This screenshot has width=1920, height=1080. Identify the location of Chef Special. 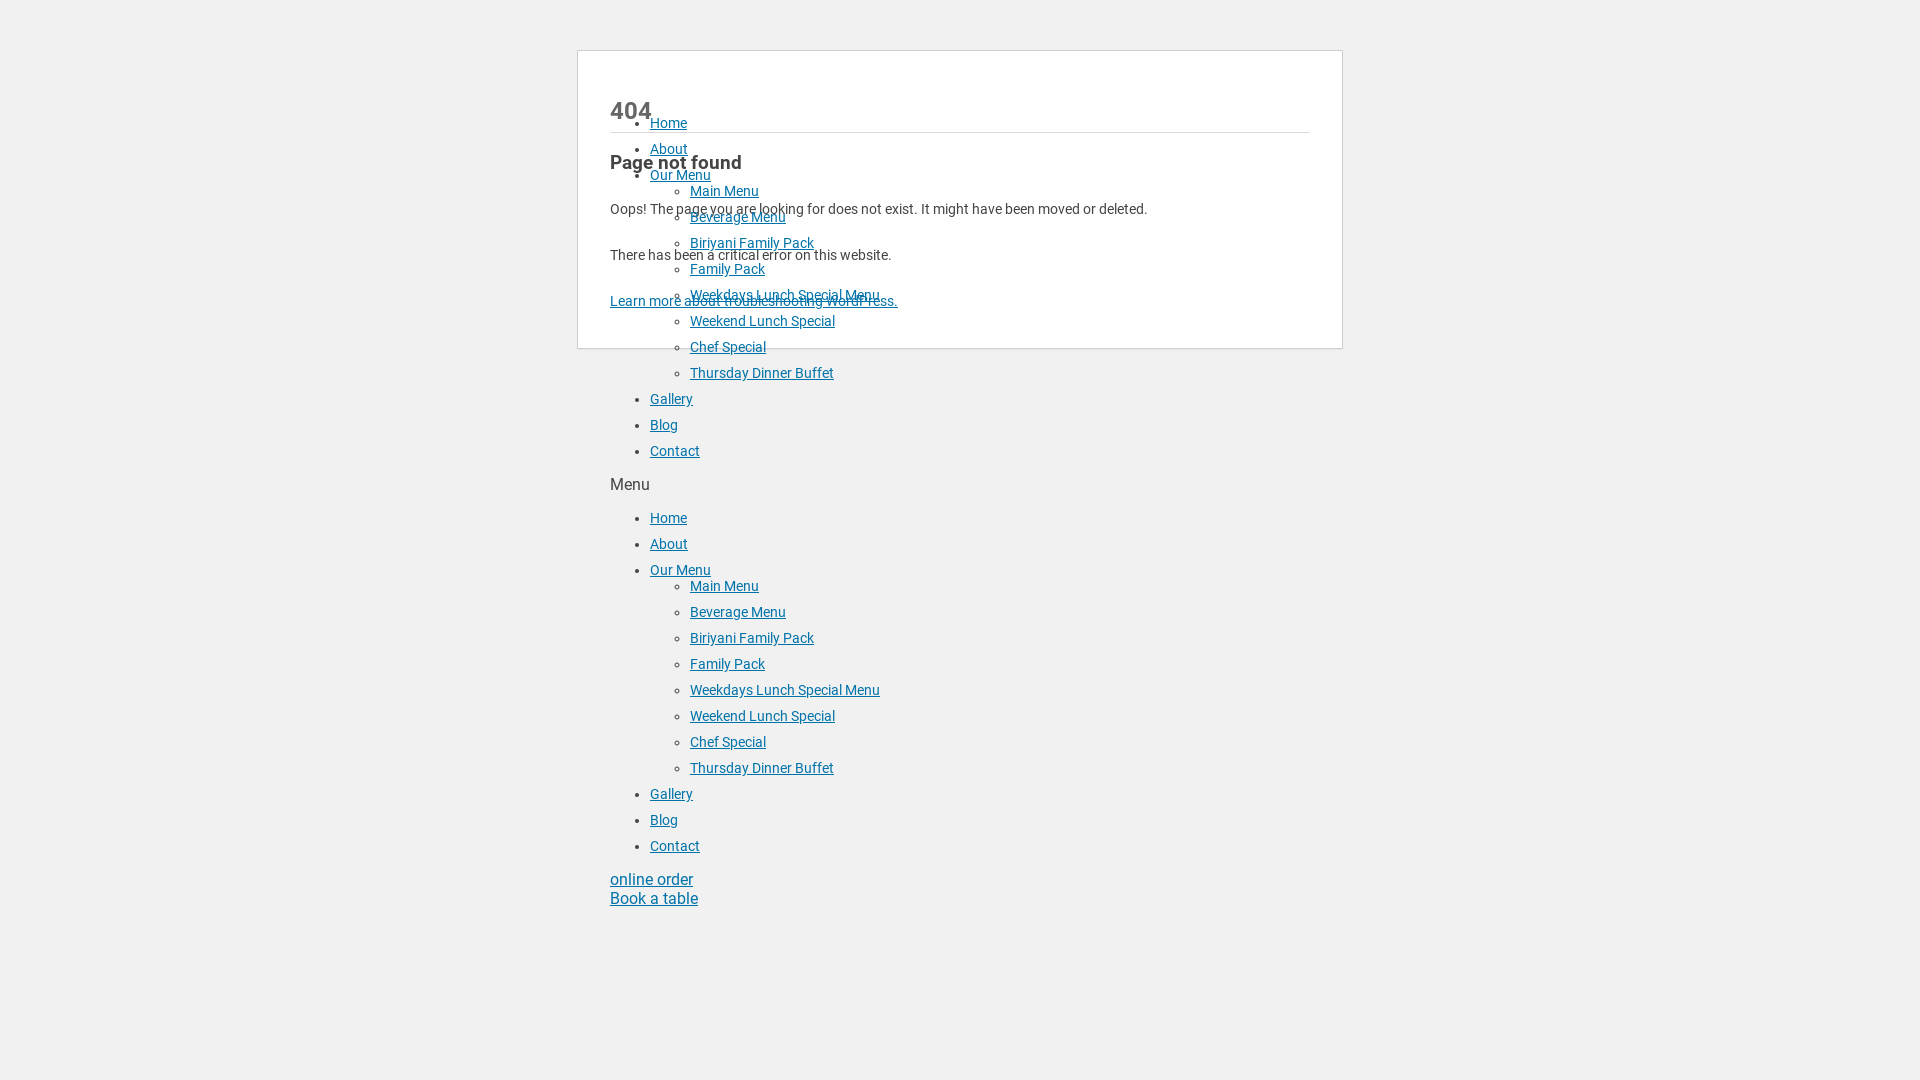
(728, 347).